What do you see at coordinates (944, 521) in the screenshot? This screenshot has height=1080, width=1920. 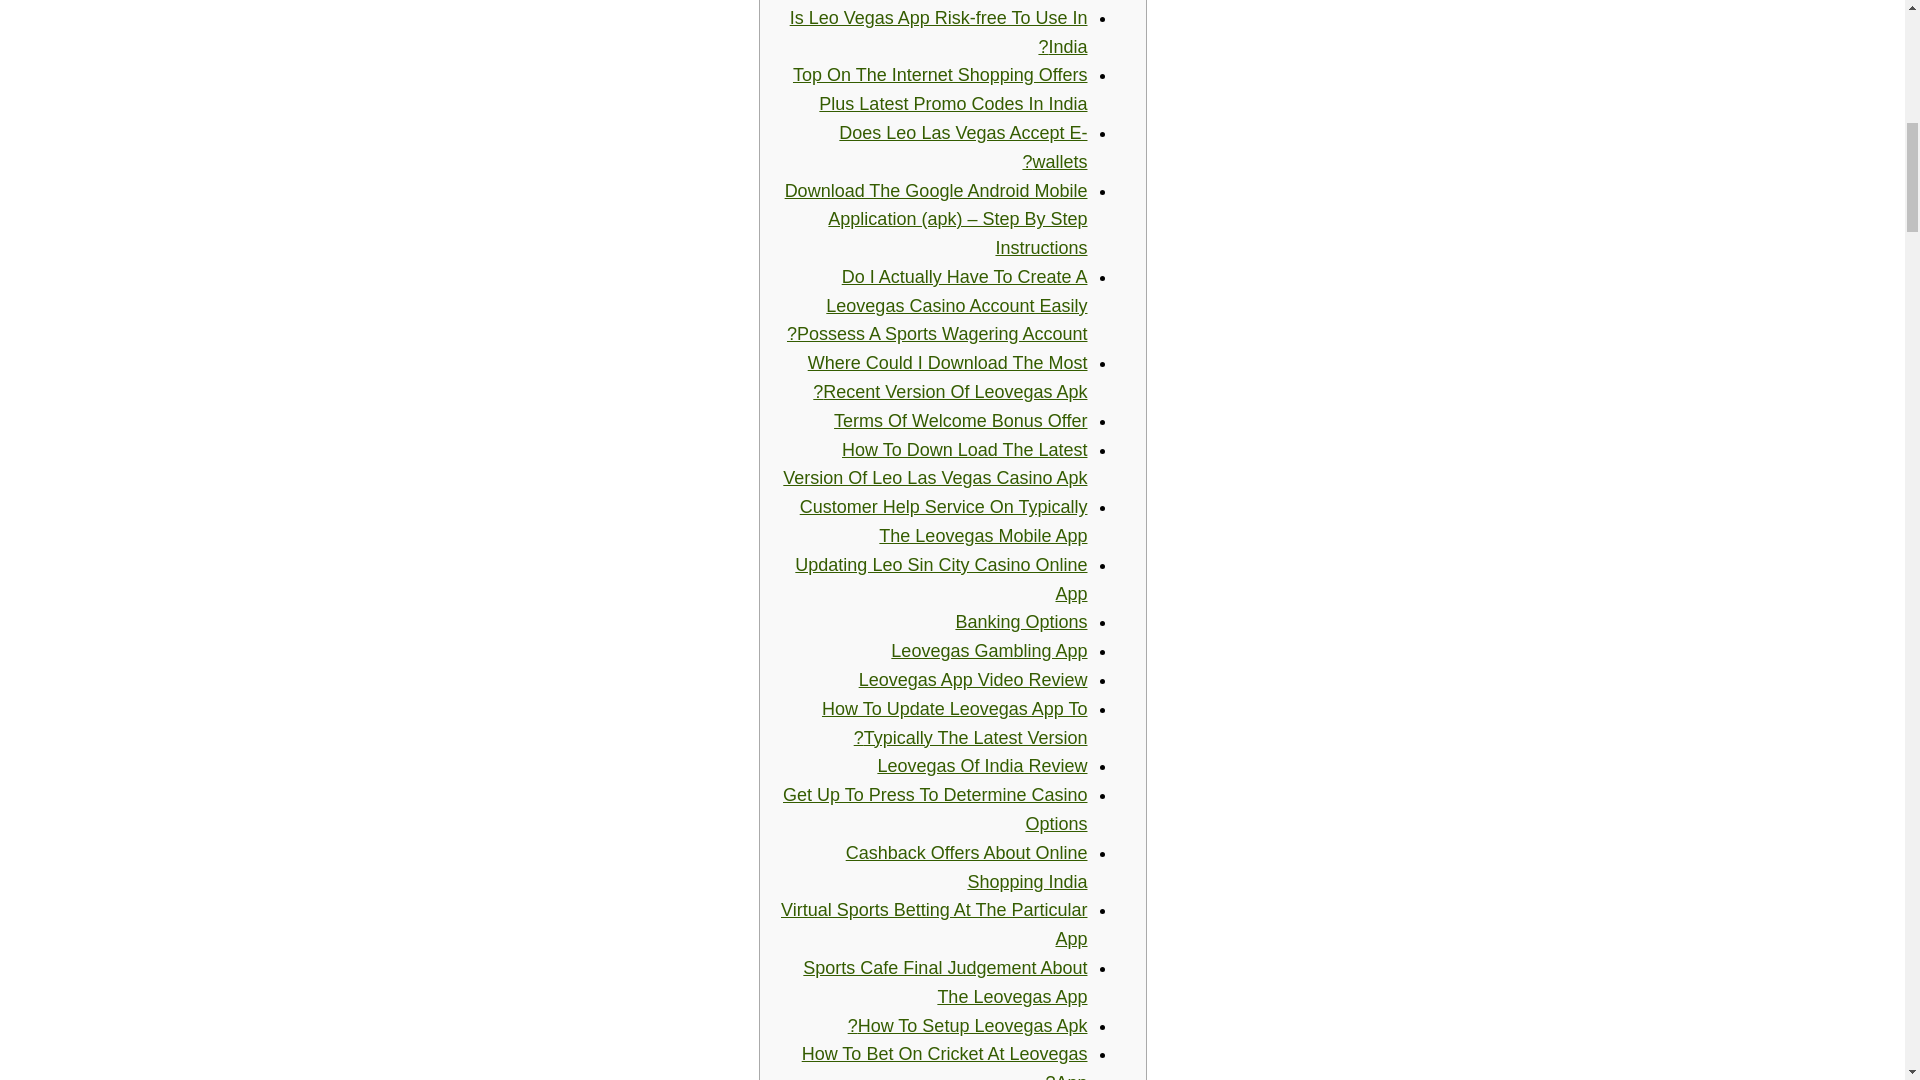 I see `Customer Help Service On Typically The Leovegas Mobile App` at bounding box center [944, 521].